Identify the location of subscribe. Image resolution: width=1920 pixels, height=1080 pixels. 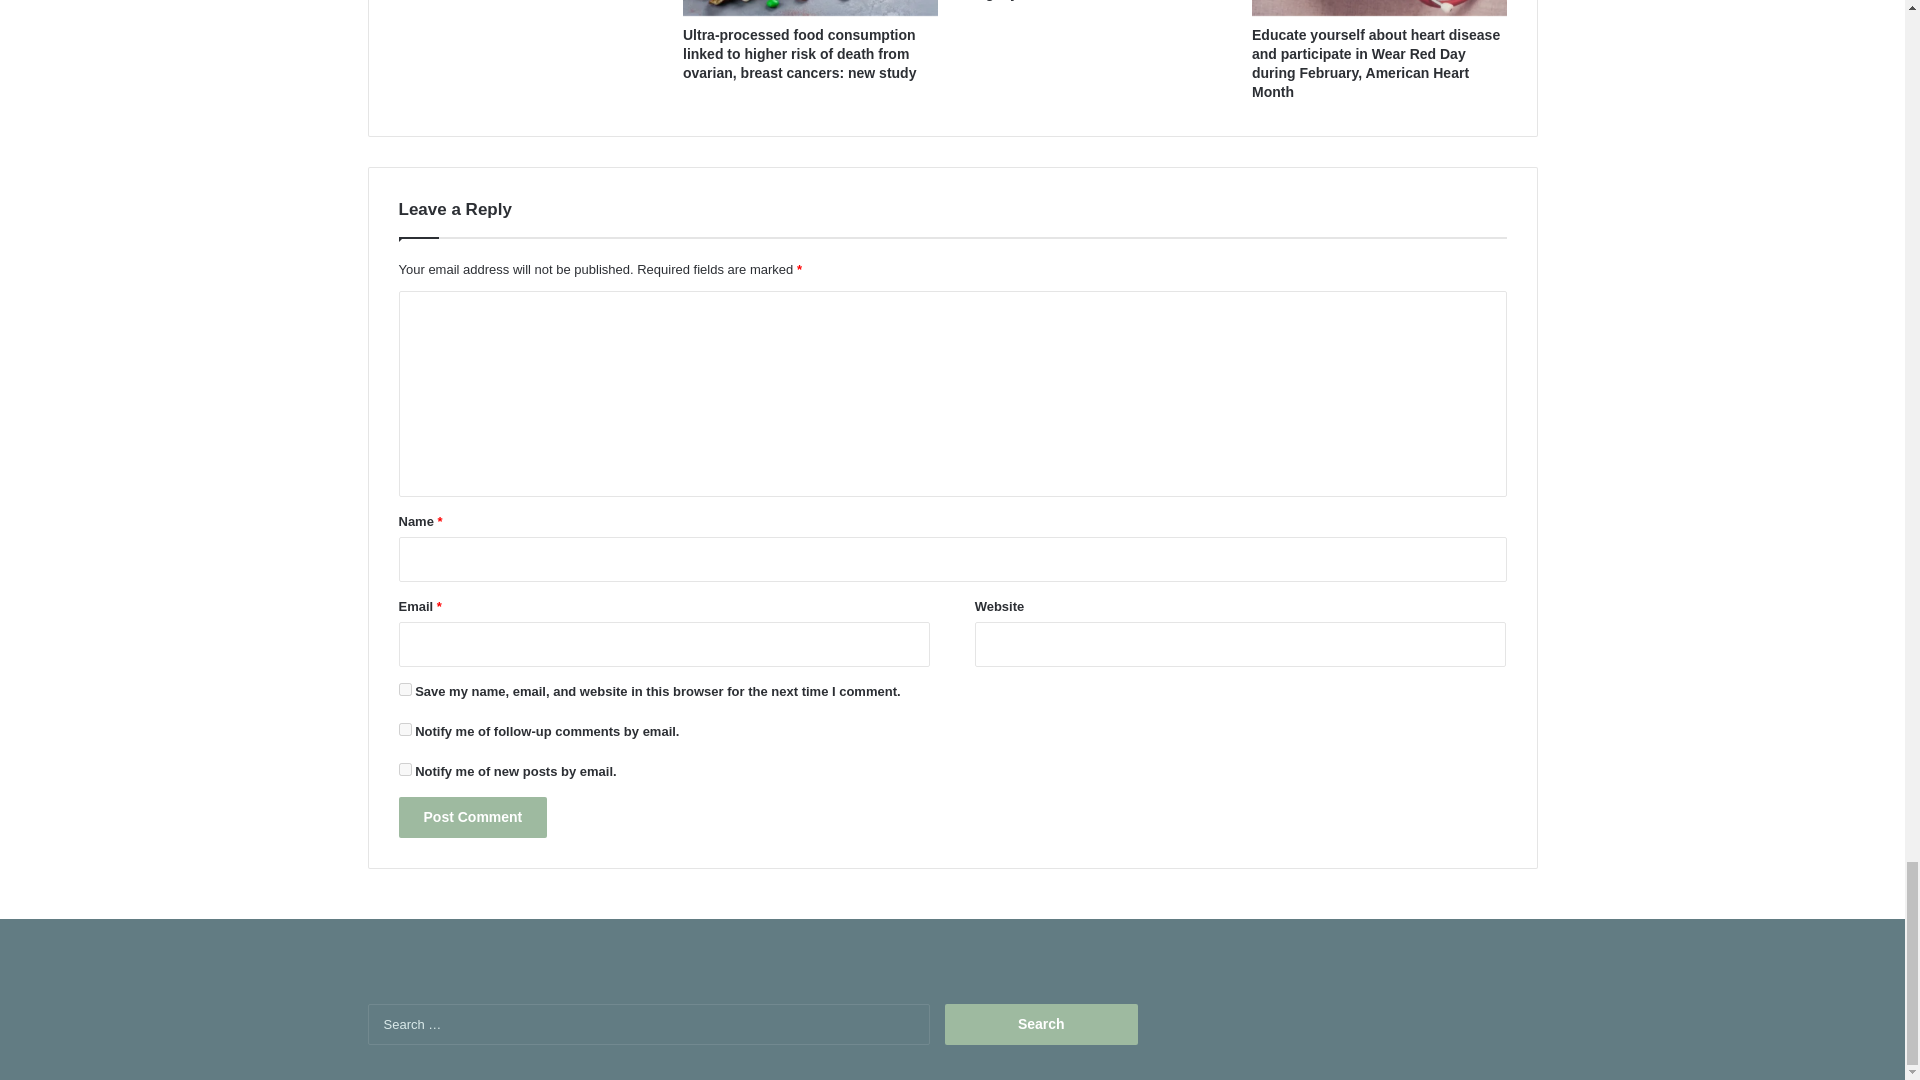
(404, 769).